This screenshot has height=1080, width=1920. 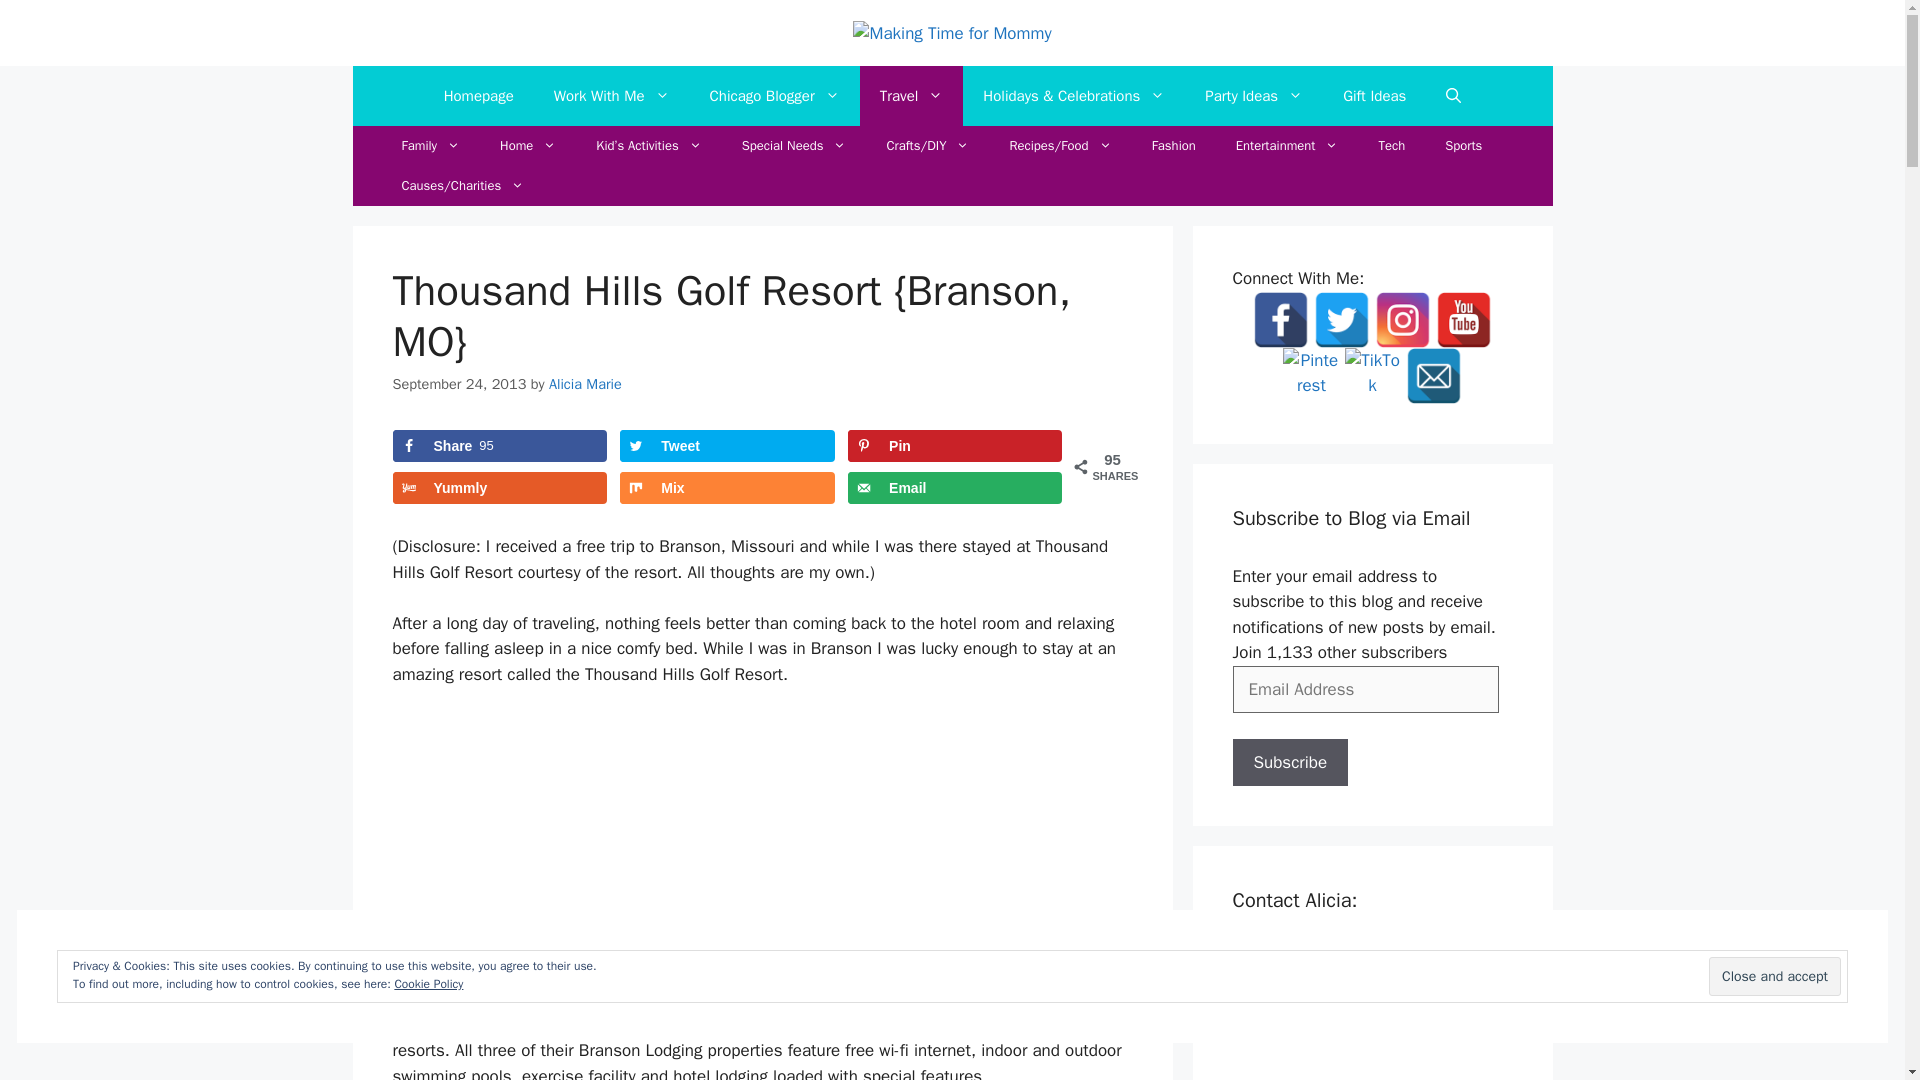 I want to click on Branson Cabins, so click(x=736, y=987).